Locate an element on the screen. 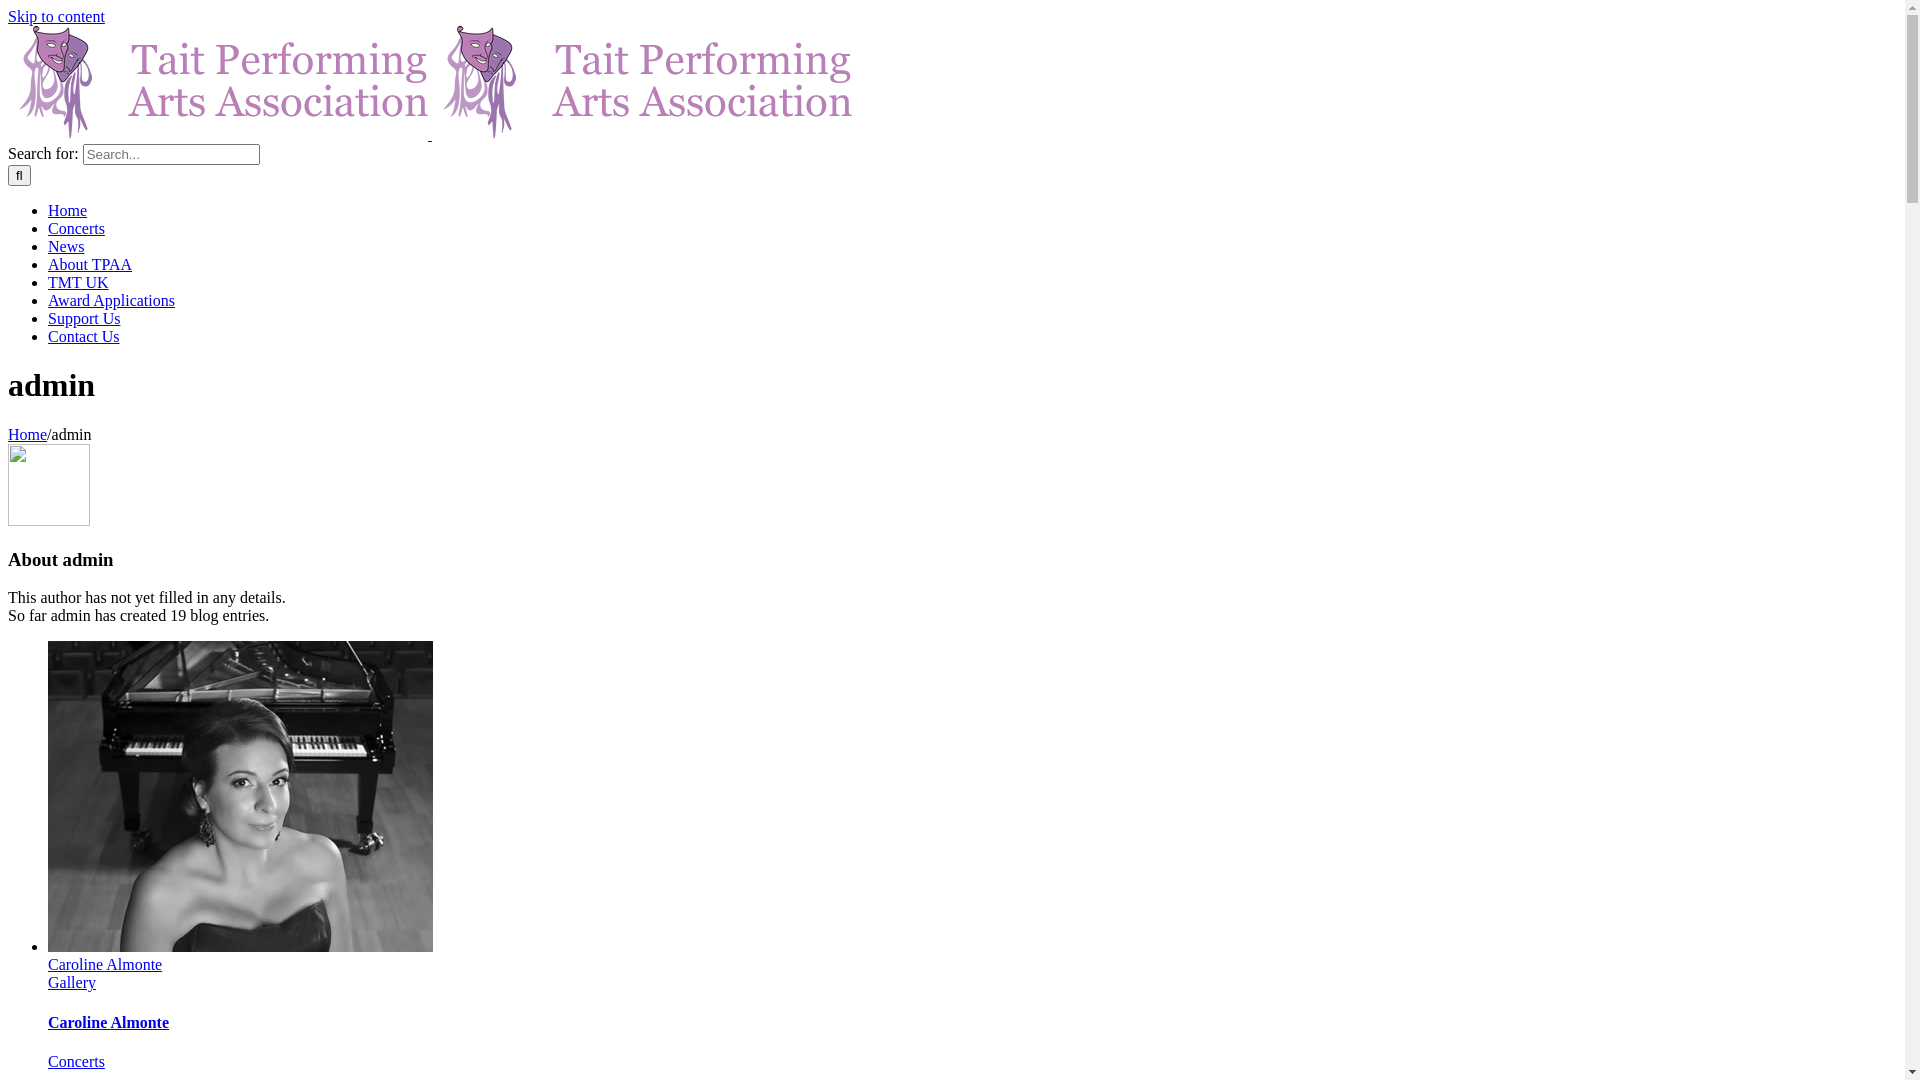 Image resolution: width=1920 pixels, height=1080 pixels. Concerts is located at coordinates (76, 1062).